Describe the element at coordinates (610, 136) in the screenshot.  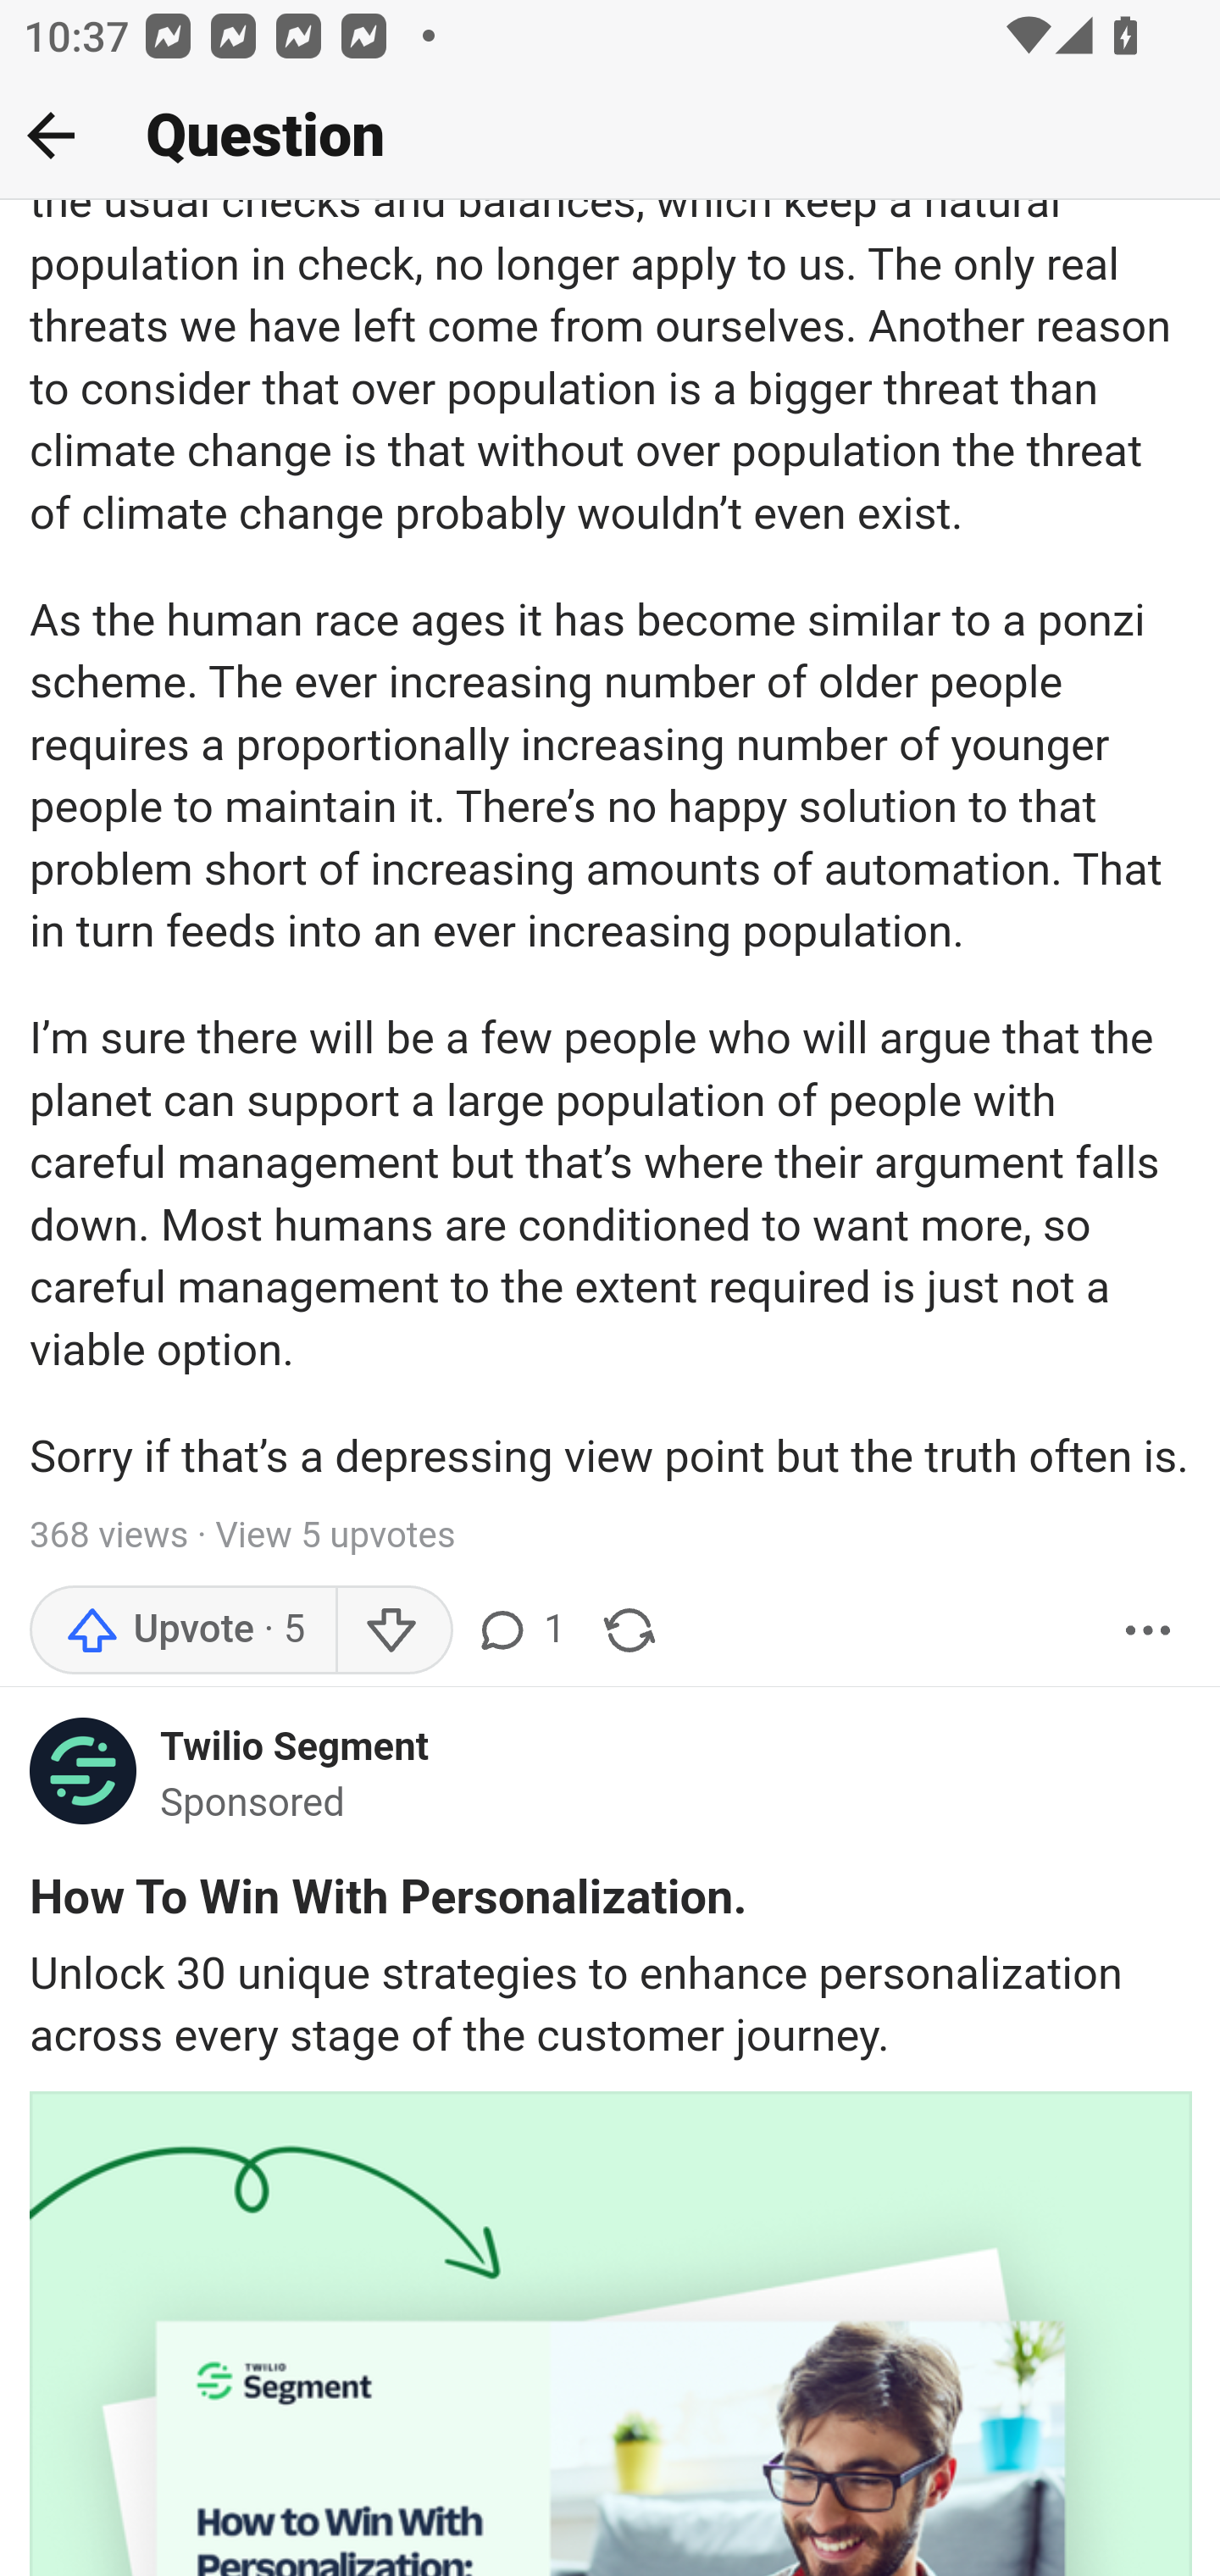
I see `Back Question` at that location.